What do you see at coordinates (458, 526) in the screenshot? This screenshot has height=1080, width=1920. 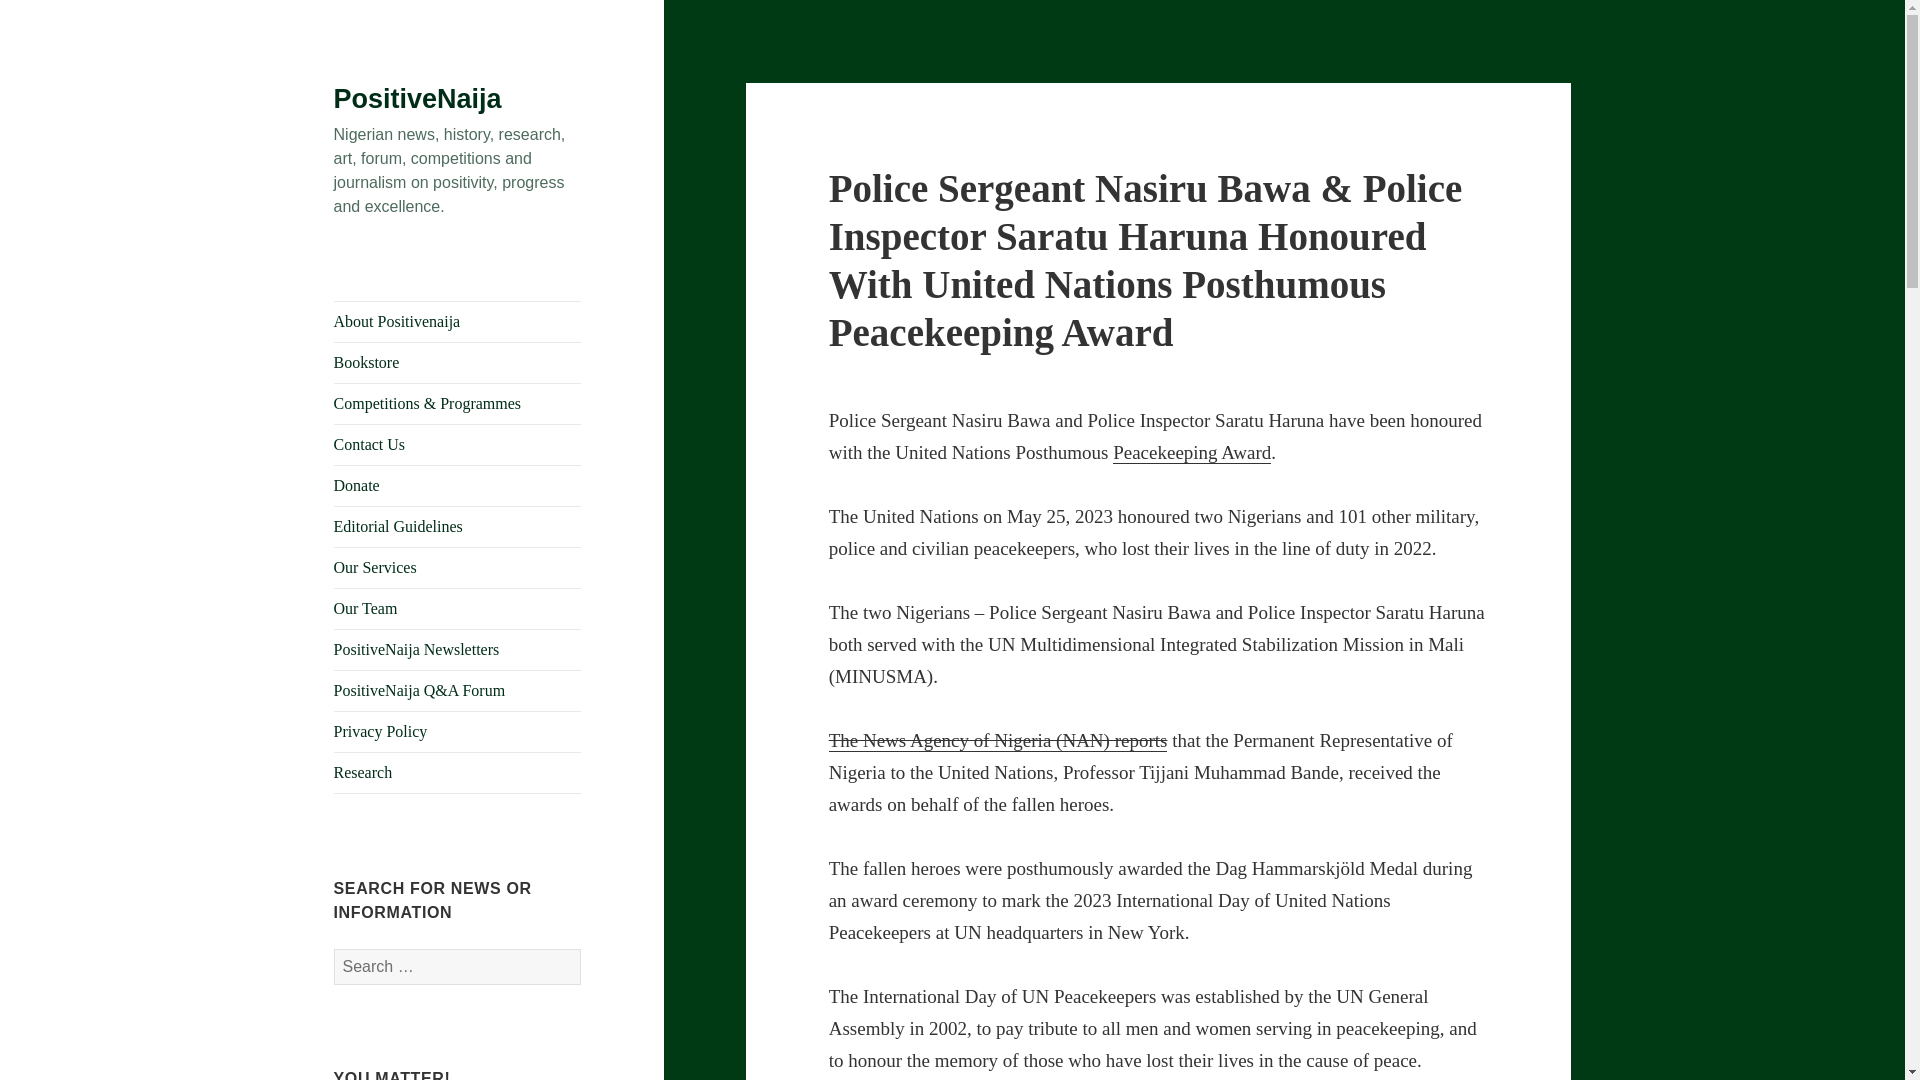 I see `Editorial Guidelines` at bounding box center [458, 526].